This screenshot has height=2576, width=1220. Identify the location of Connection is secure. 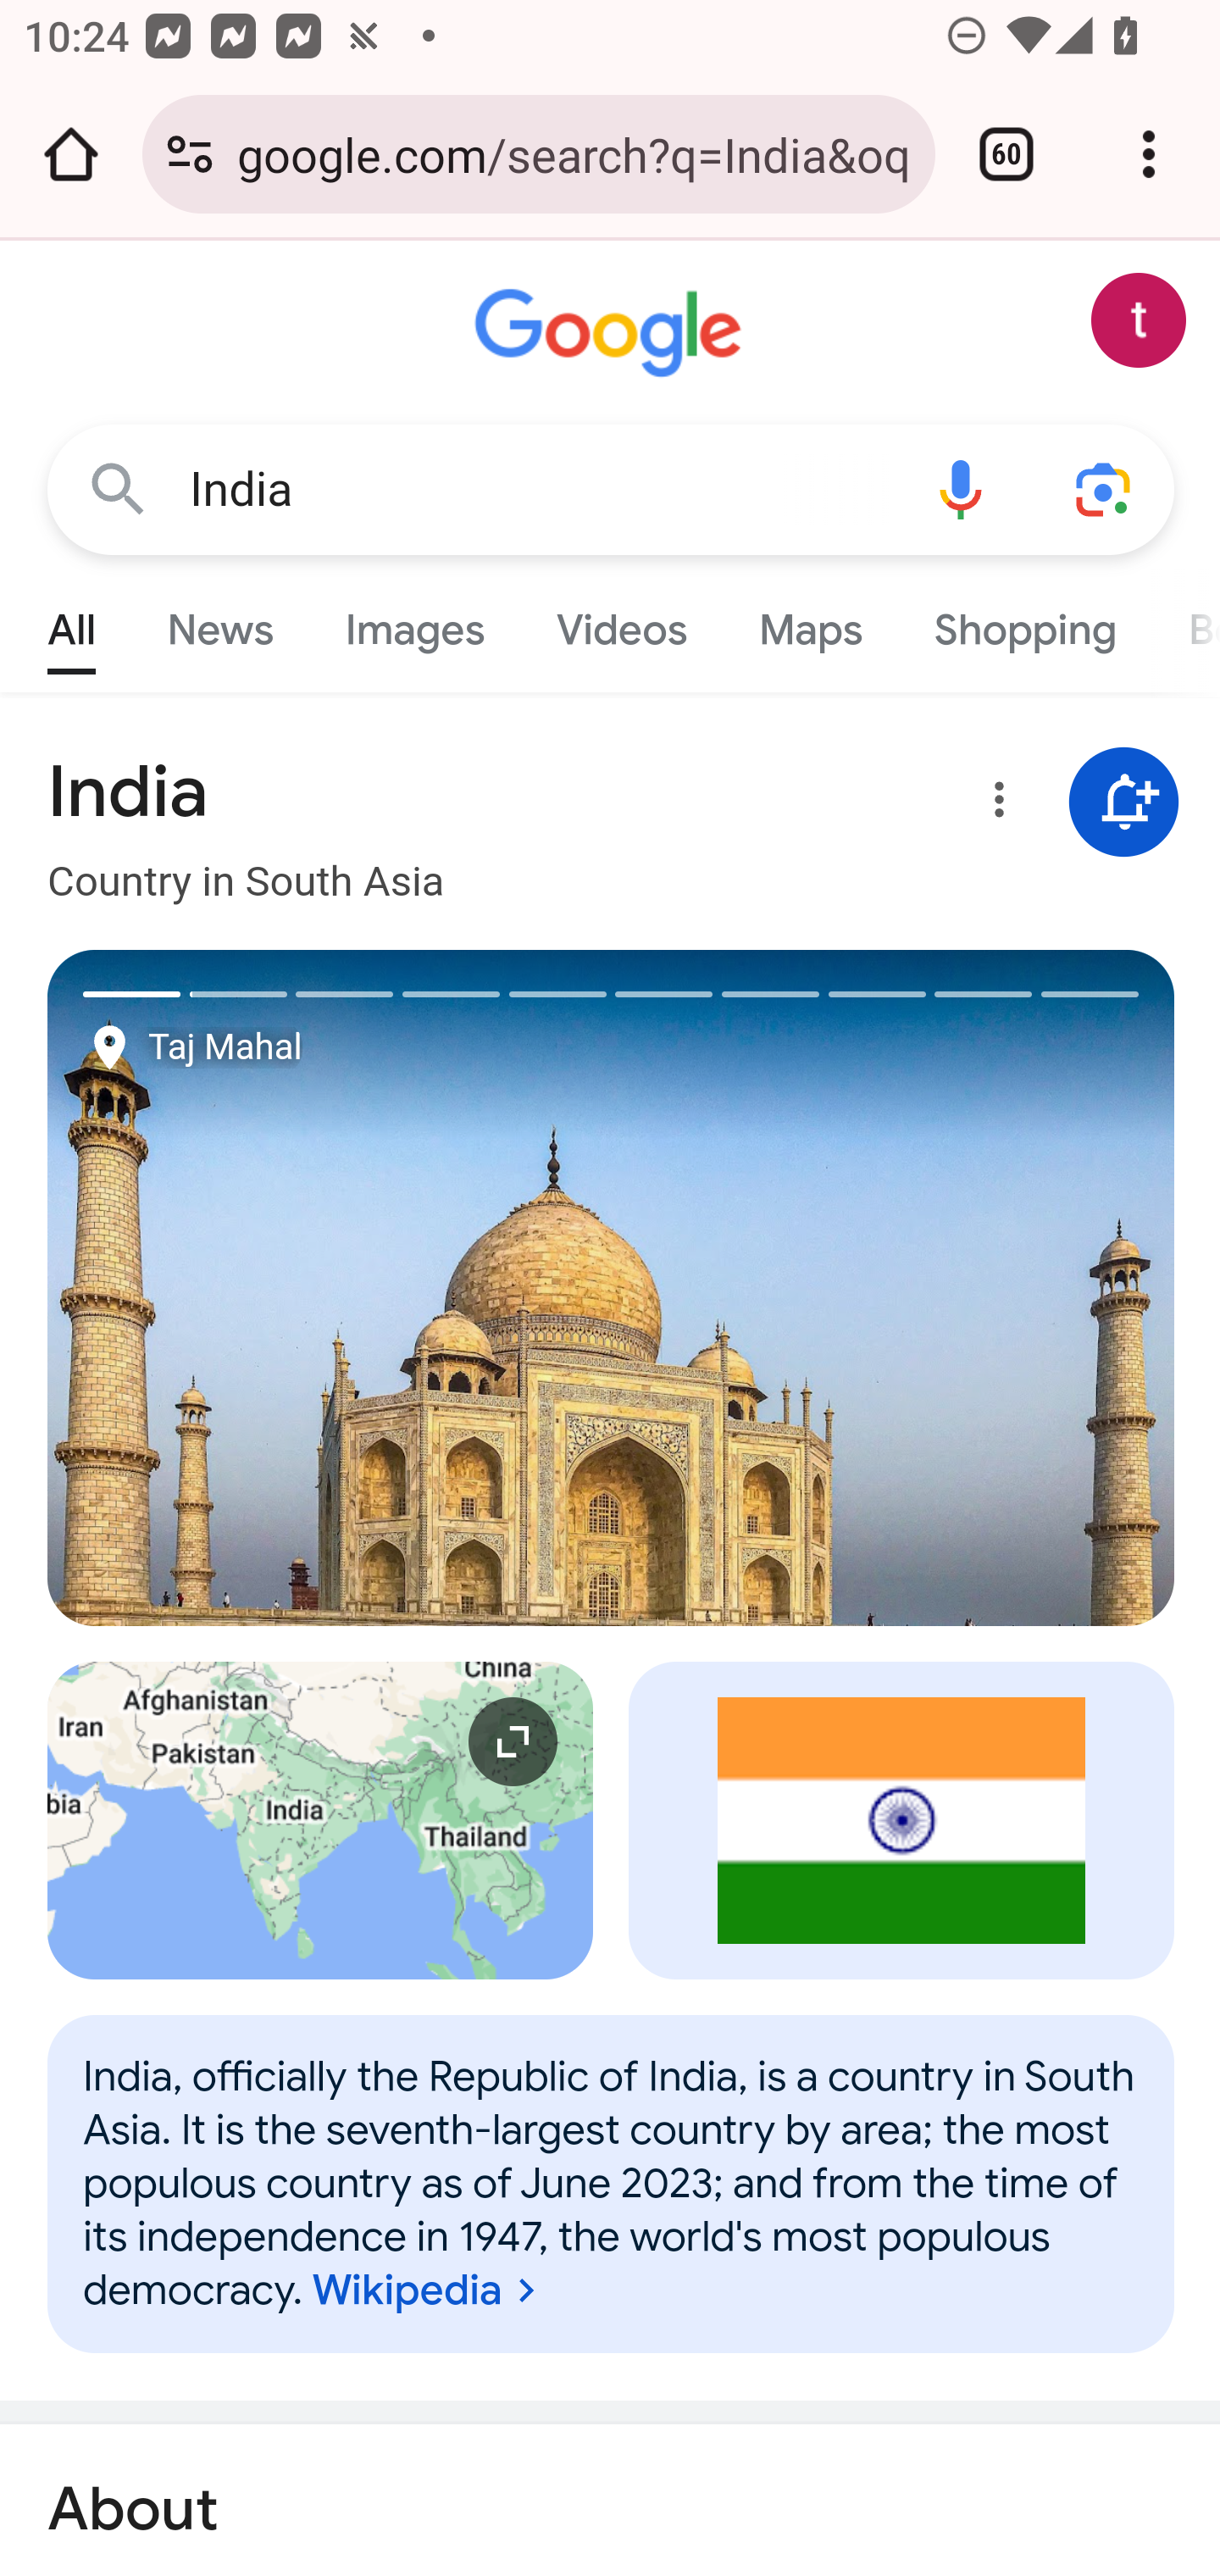
(190, 154).